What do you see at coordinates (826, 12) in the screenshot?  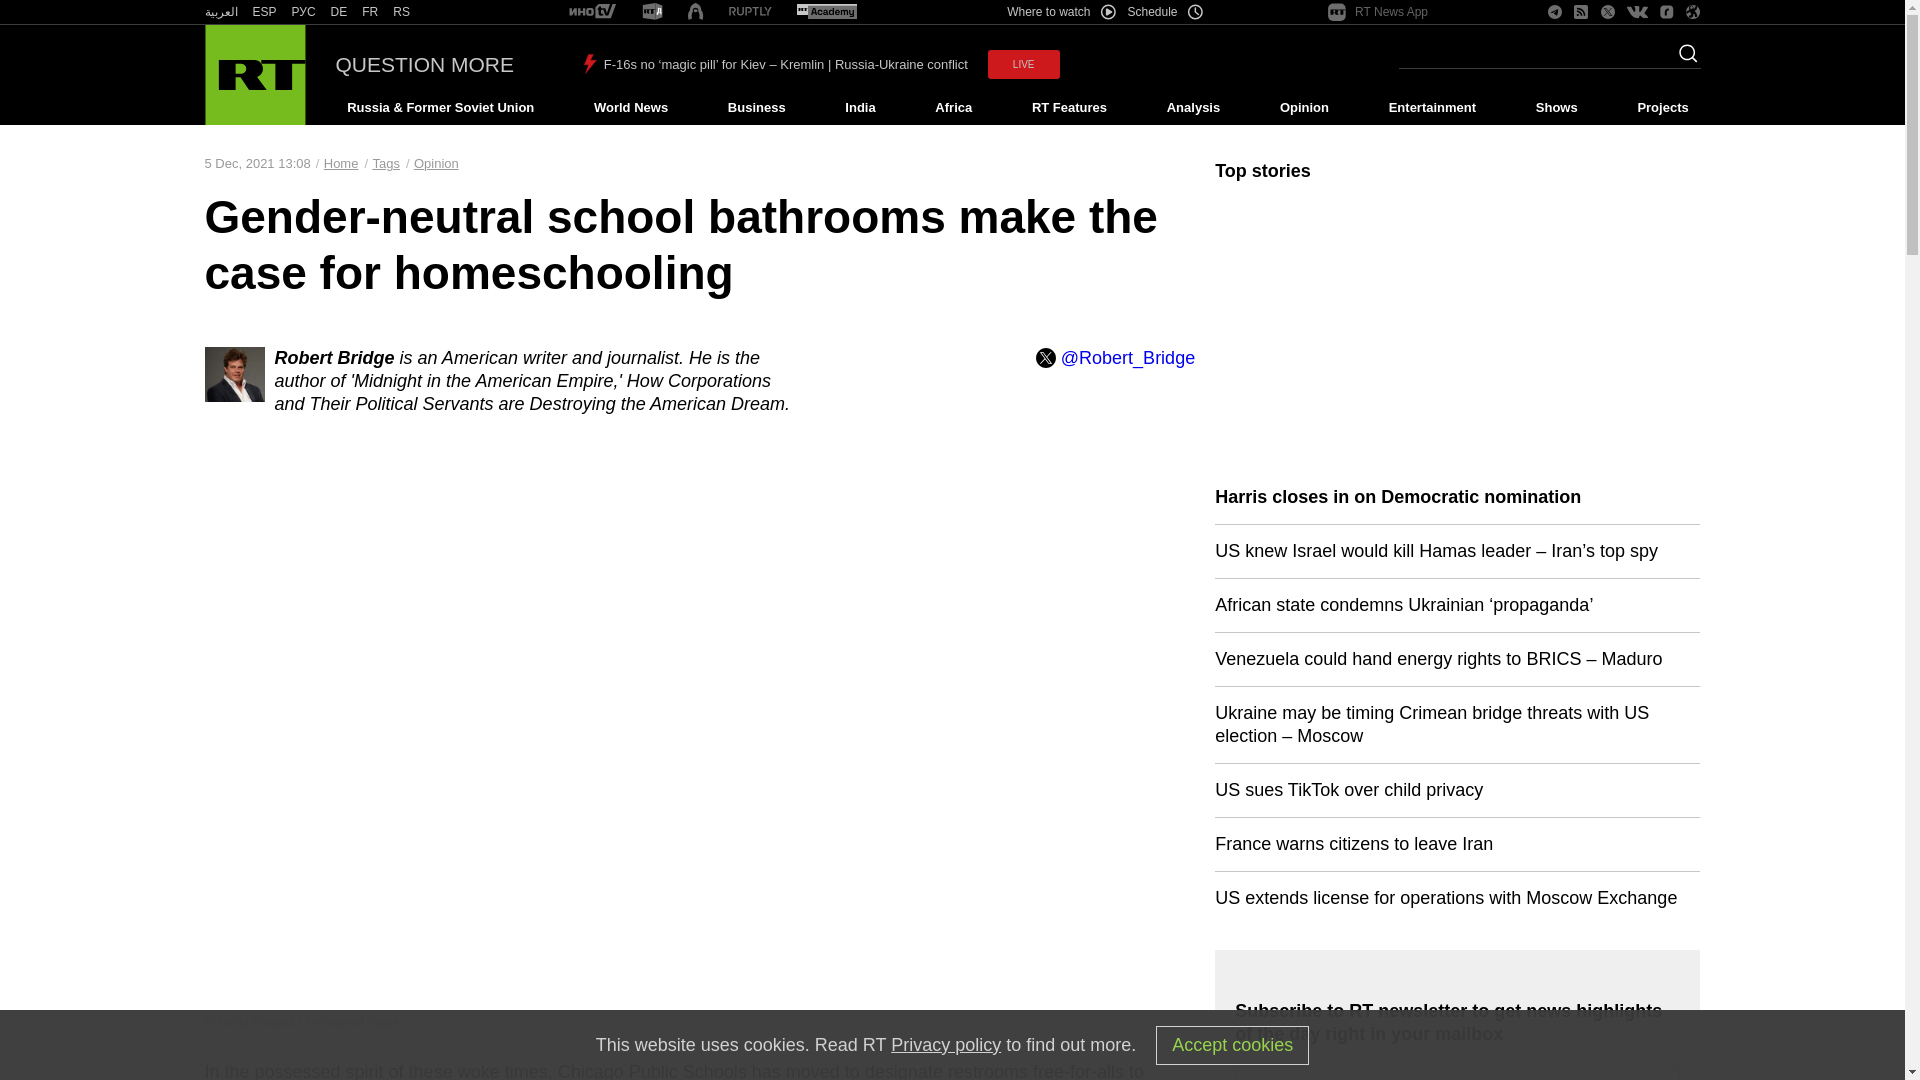 I see `RT ` at bounding box center [826, 12].